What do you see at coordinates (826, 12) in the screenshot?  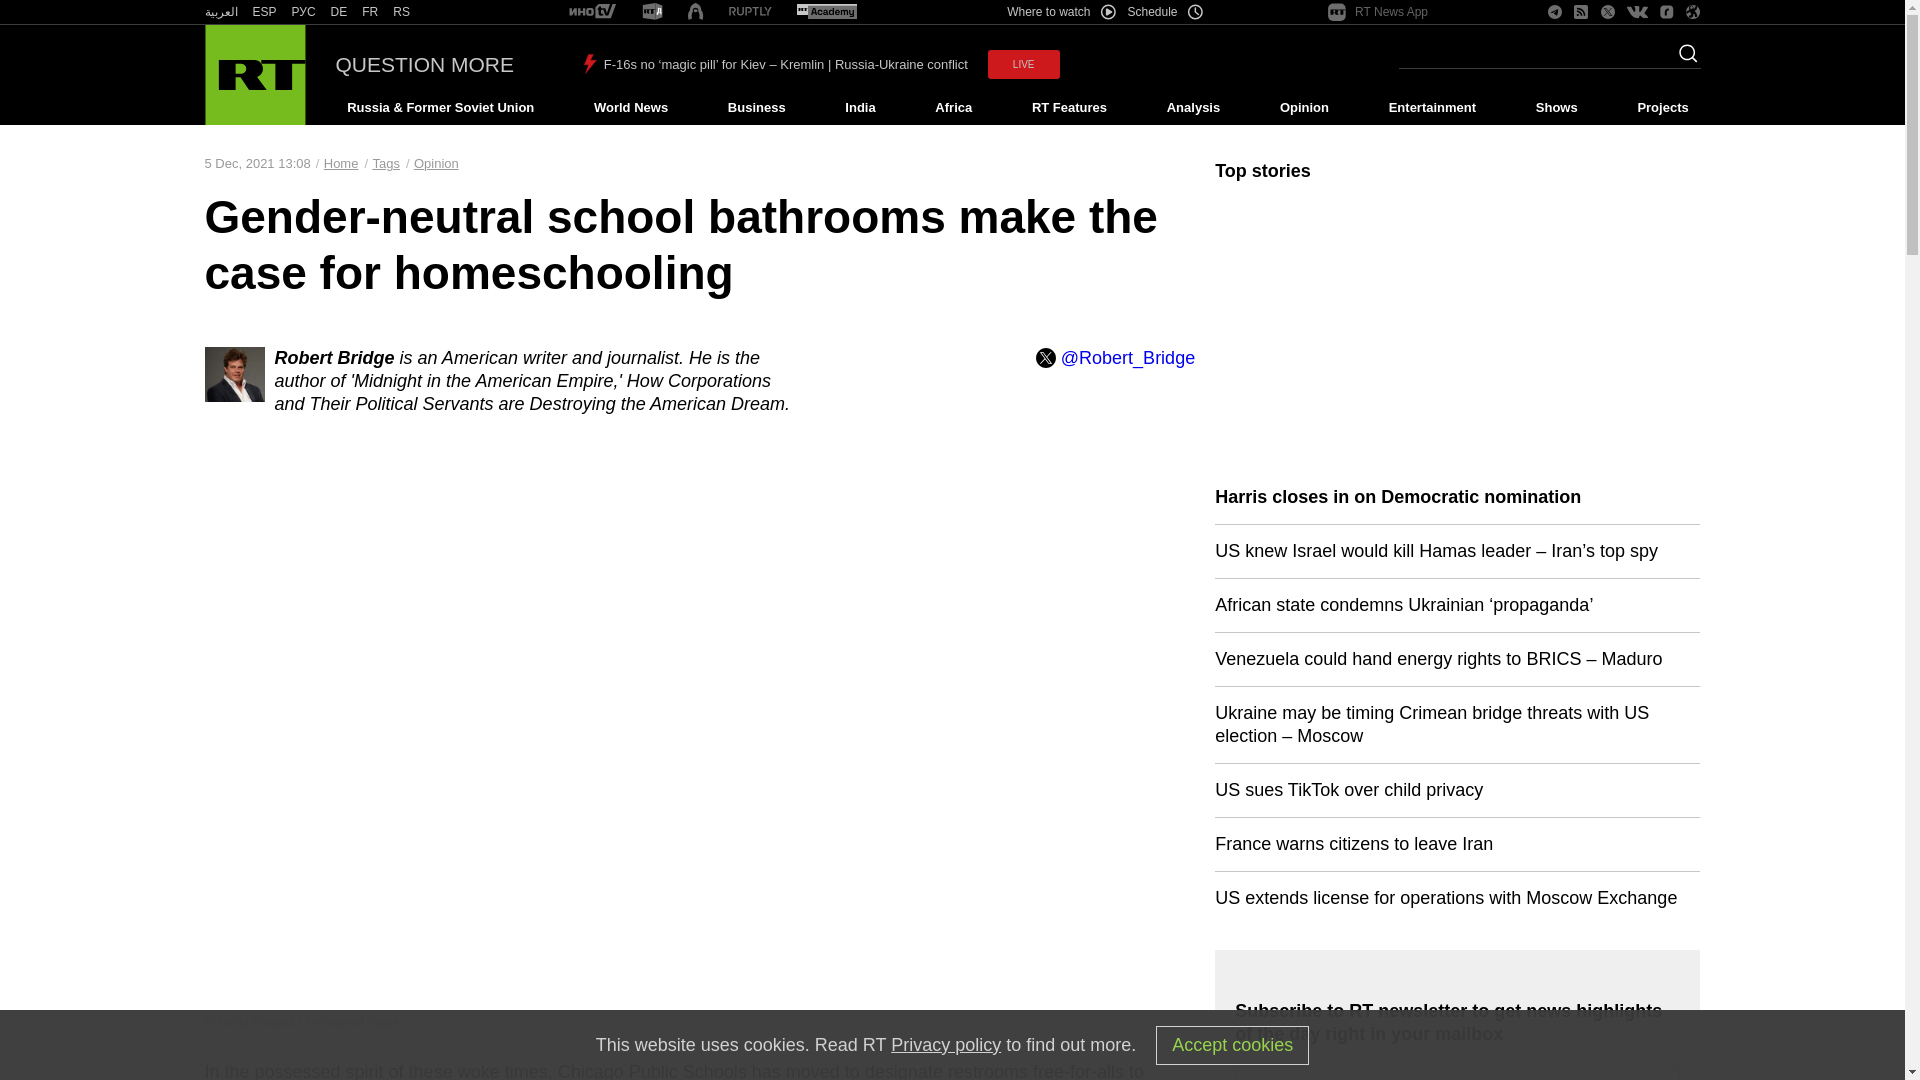 I see `RT ` at bounding box center [826, 12].